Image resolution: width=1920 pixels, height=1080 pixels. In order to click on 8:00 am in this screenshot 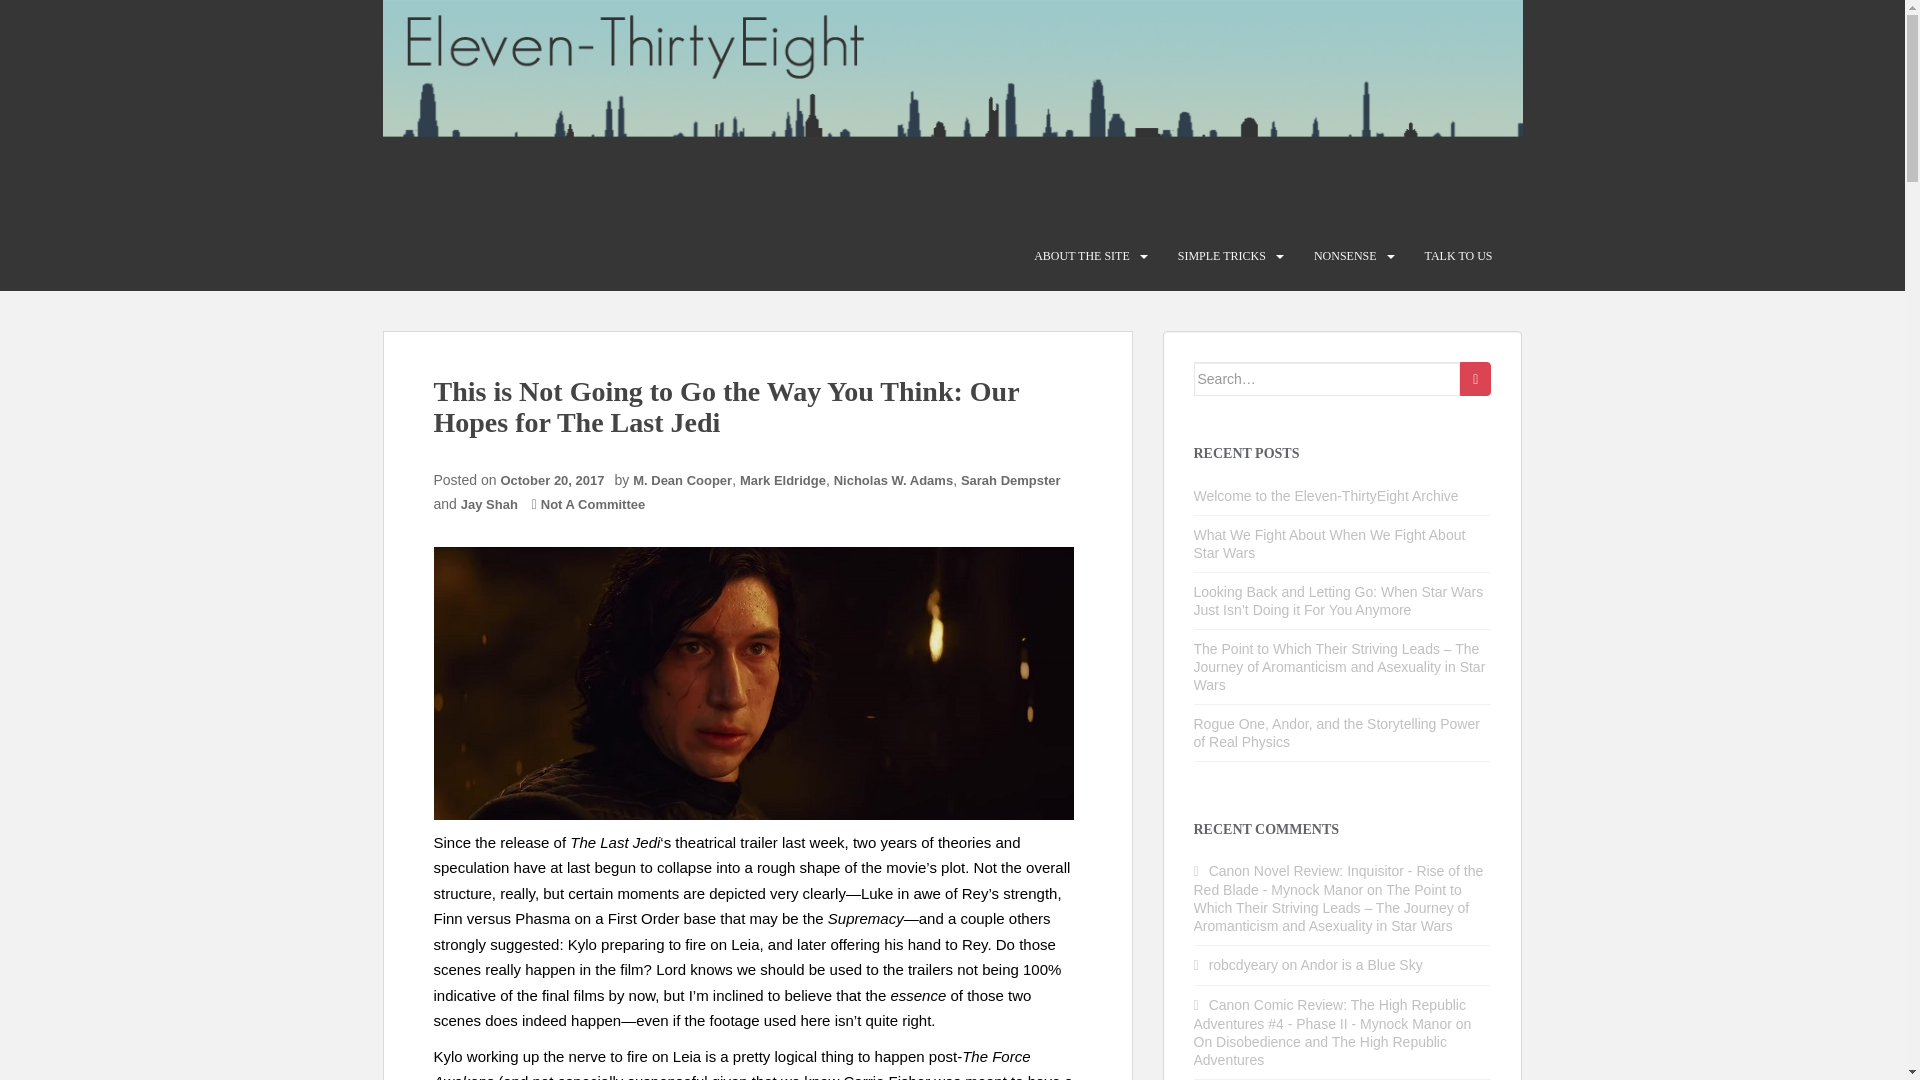, I will do `click(556, 480)`.